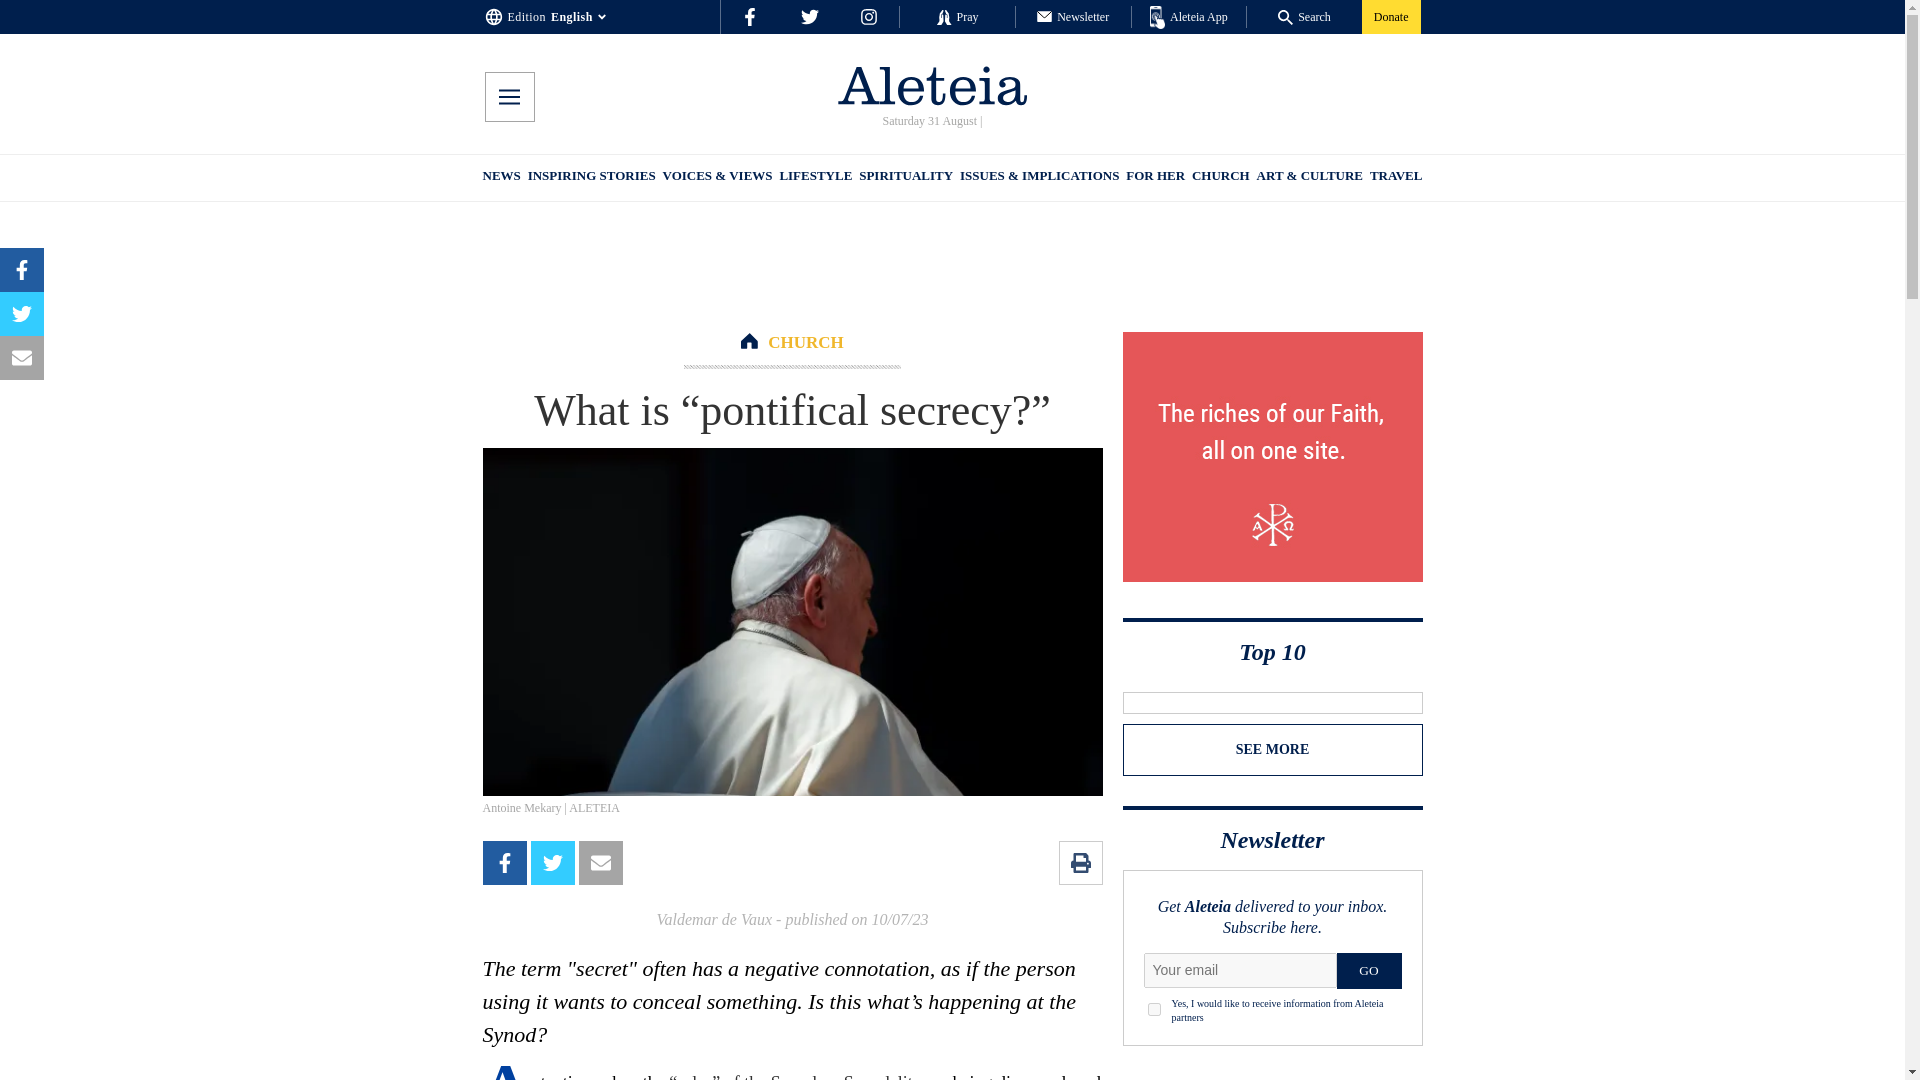 This screenshot has height=1080, width=1920. What do you see at coordinates (1154, 178) in the screenshot?
I see `FOR HER` at bounding box center [1154, 178].